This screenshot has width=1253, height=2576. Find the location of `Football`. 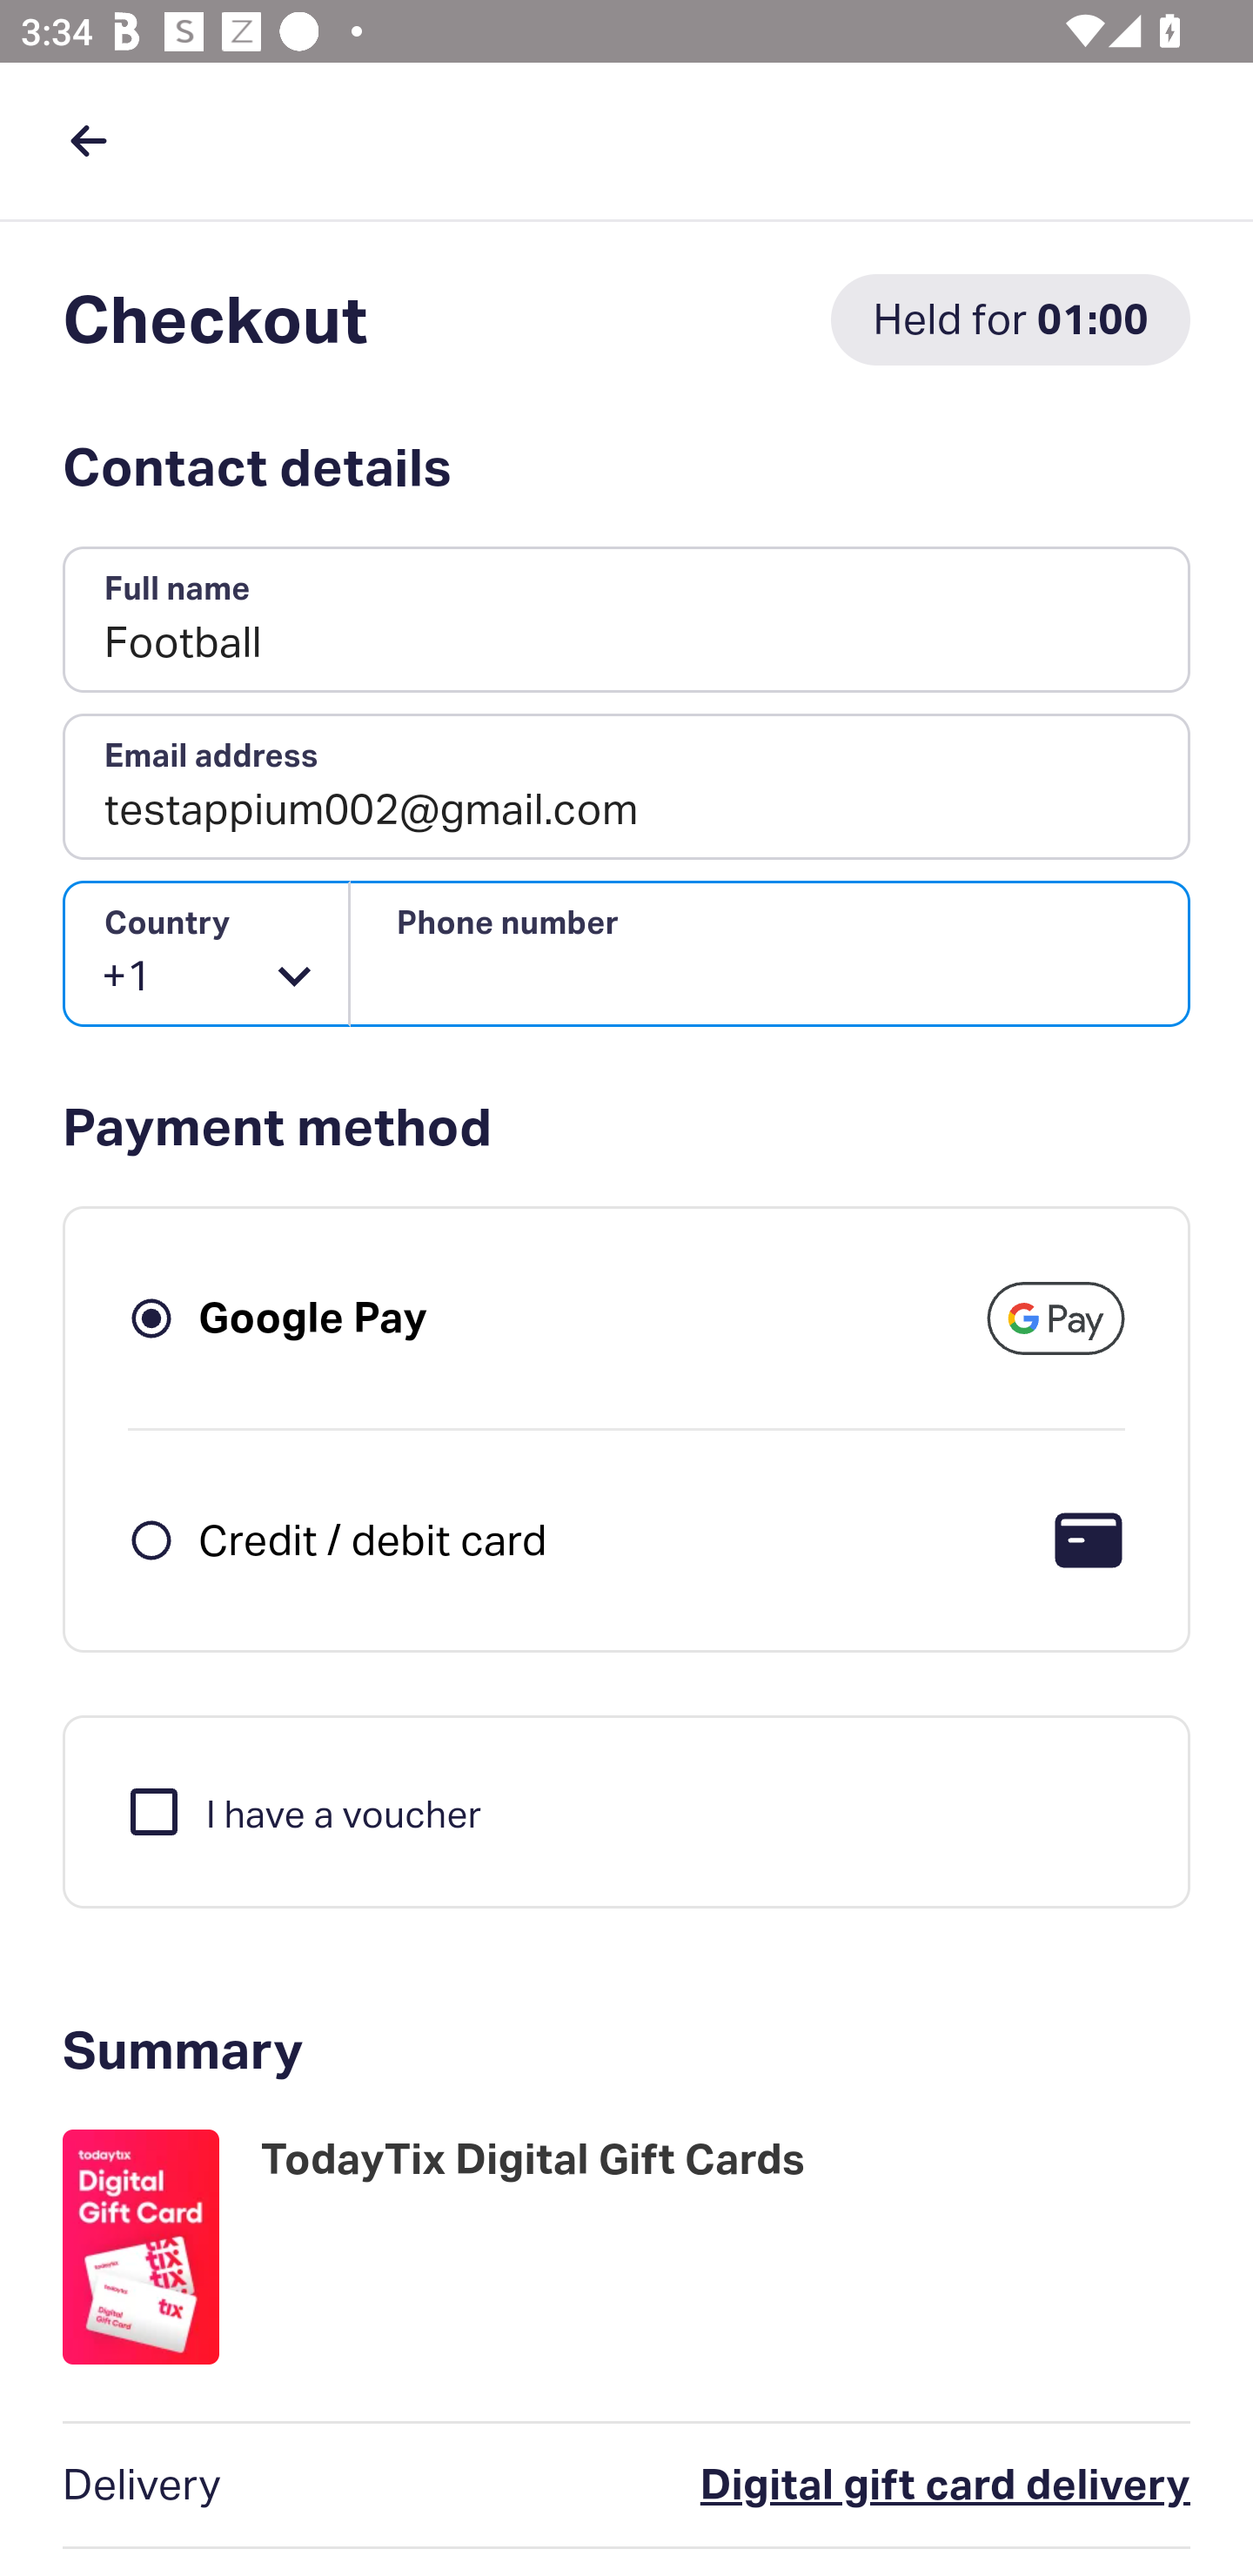

Football is located at coordinates (626, 621).